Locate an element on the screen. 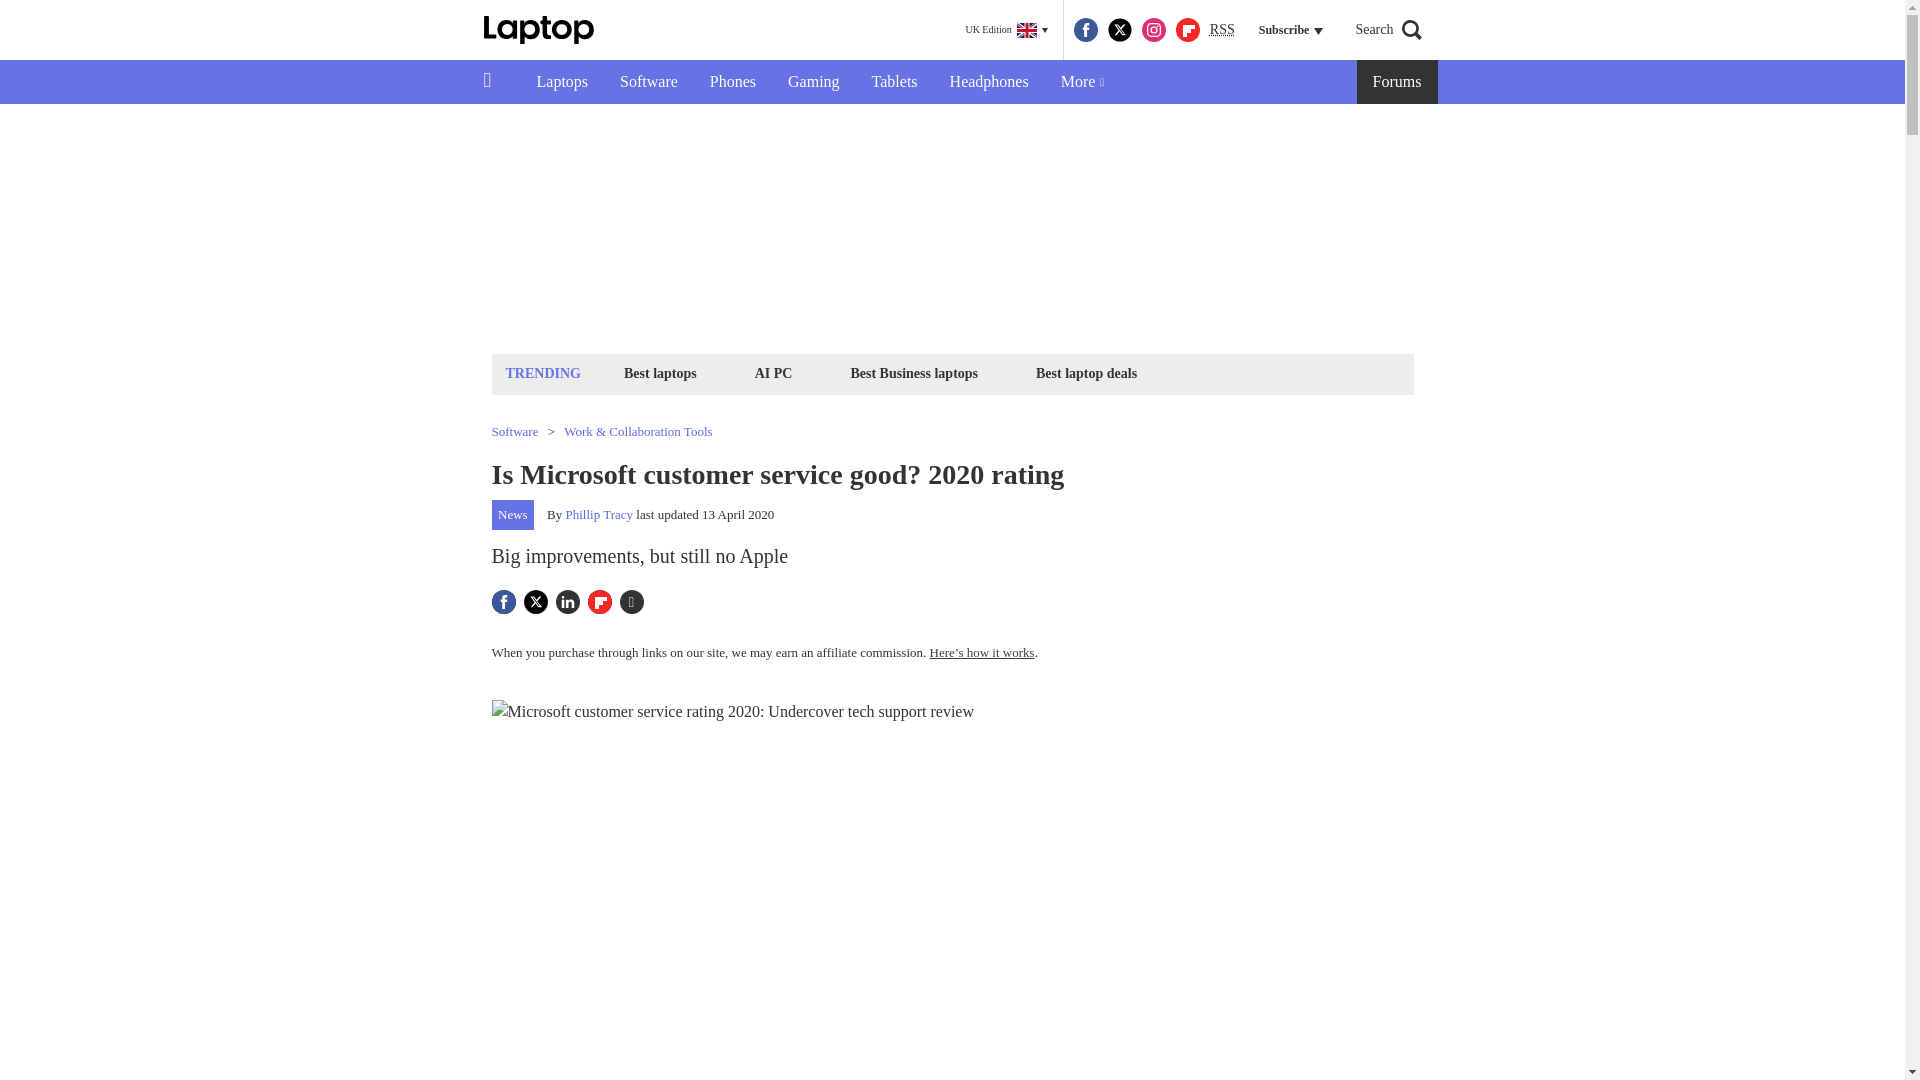 The height and width of the screenshot is (1080, 1920). Best laptops is located at coordinates (660, 372).